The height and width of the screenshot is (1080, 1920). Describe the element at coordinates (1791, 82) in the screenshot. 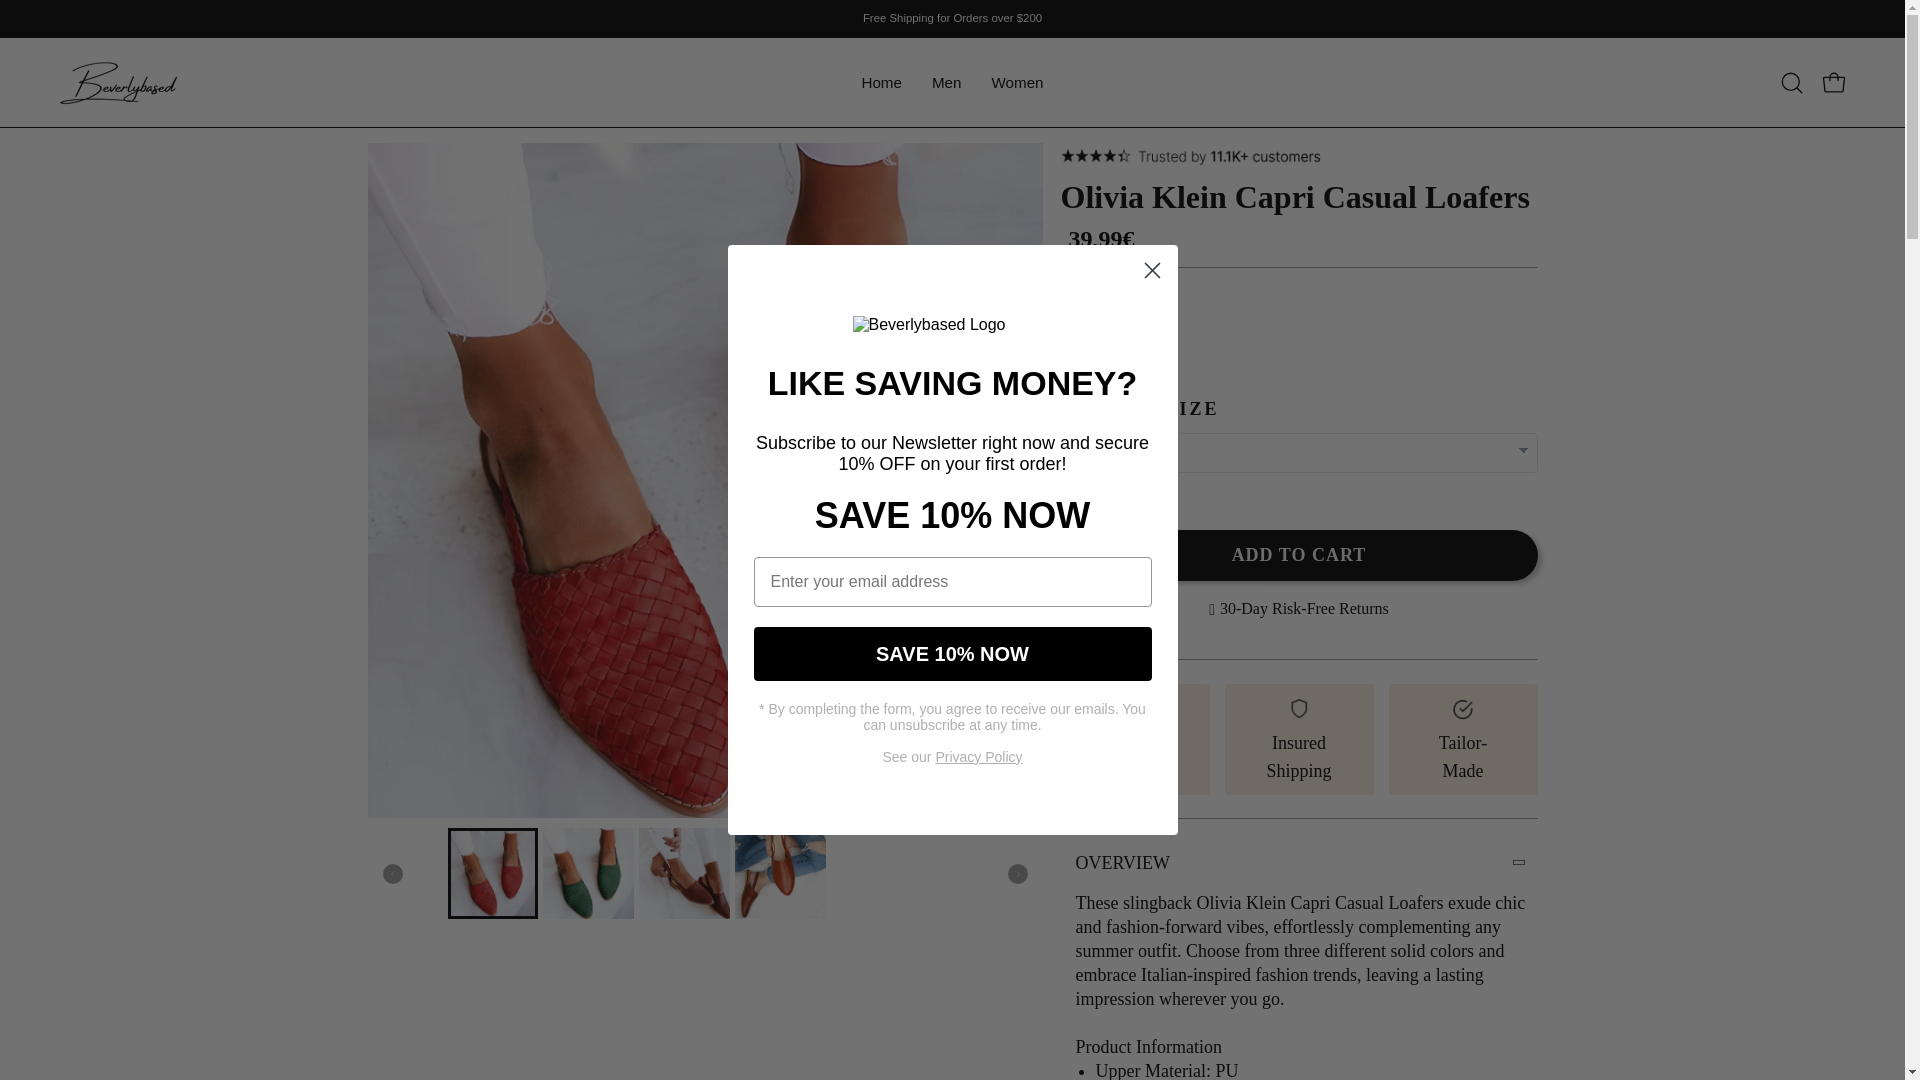

I see `Open search bar` at that location.